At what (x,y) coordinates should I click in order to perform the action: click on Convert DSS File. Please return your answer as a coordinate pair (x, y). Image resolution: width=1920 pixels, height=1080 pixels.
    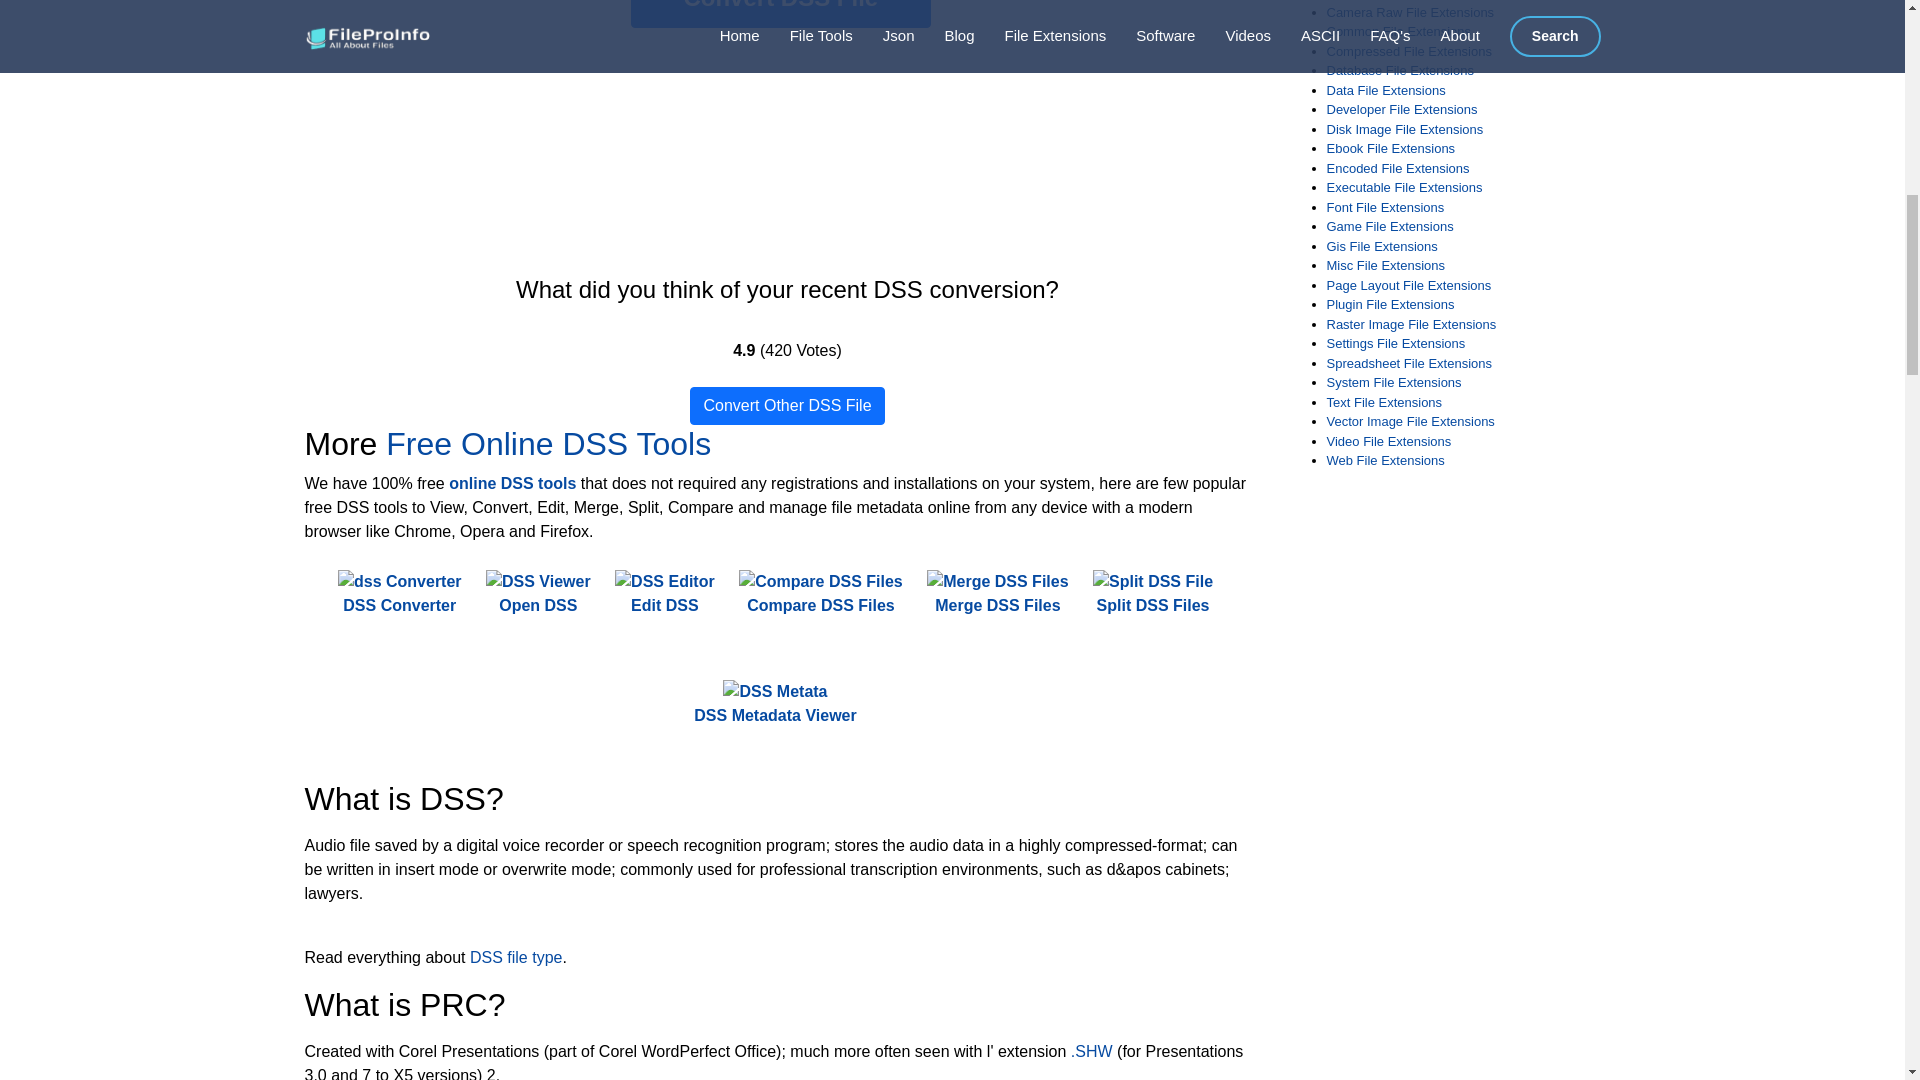
    Looking at the image, I should click on (781, 14).